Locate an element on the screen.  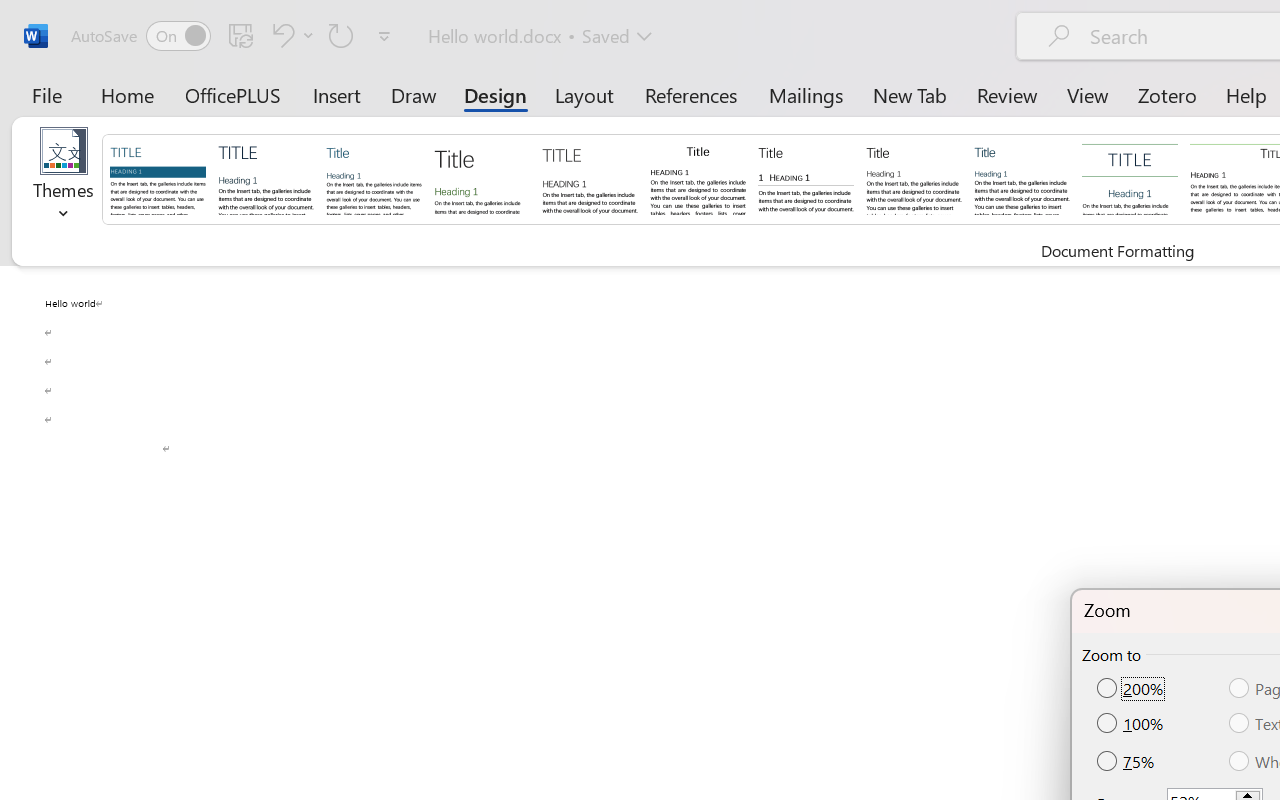
Undo Apply Quick Style Set is located at coordinates (280, 35).